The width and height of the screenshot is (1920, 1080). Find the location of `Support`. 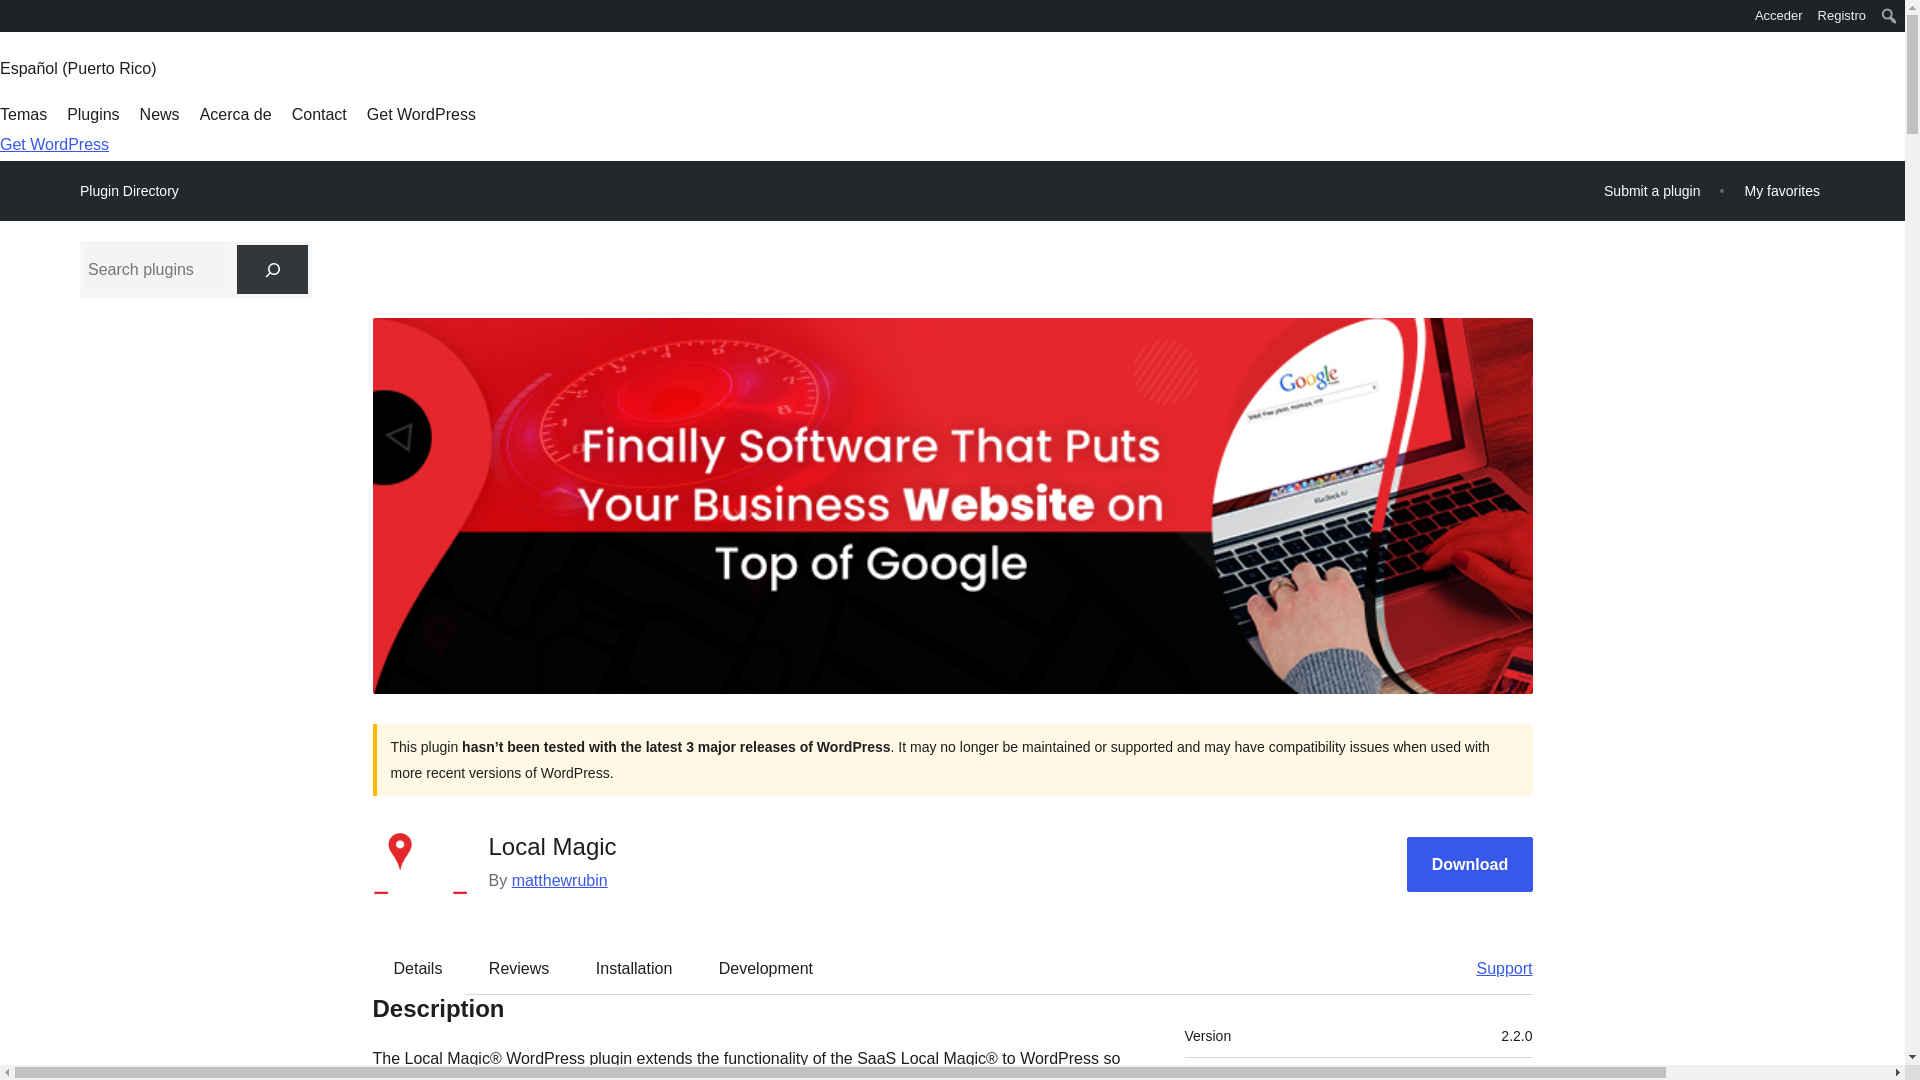

Support is located at coordinates (1494, 967).